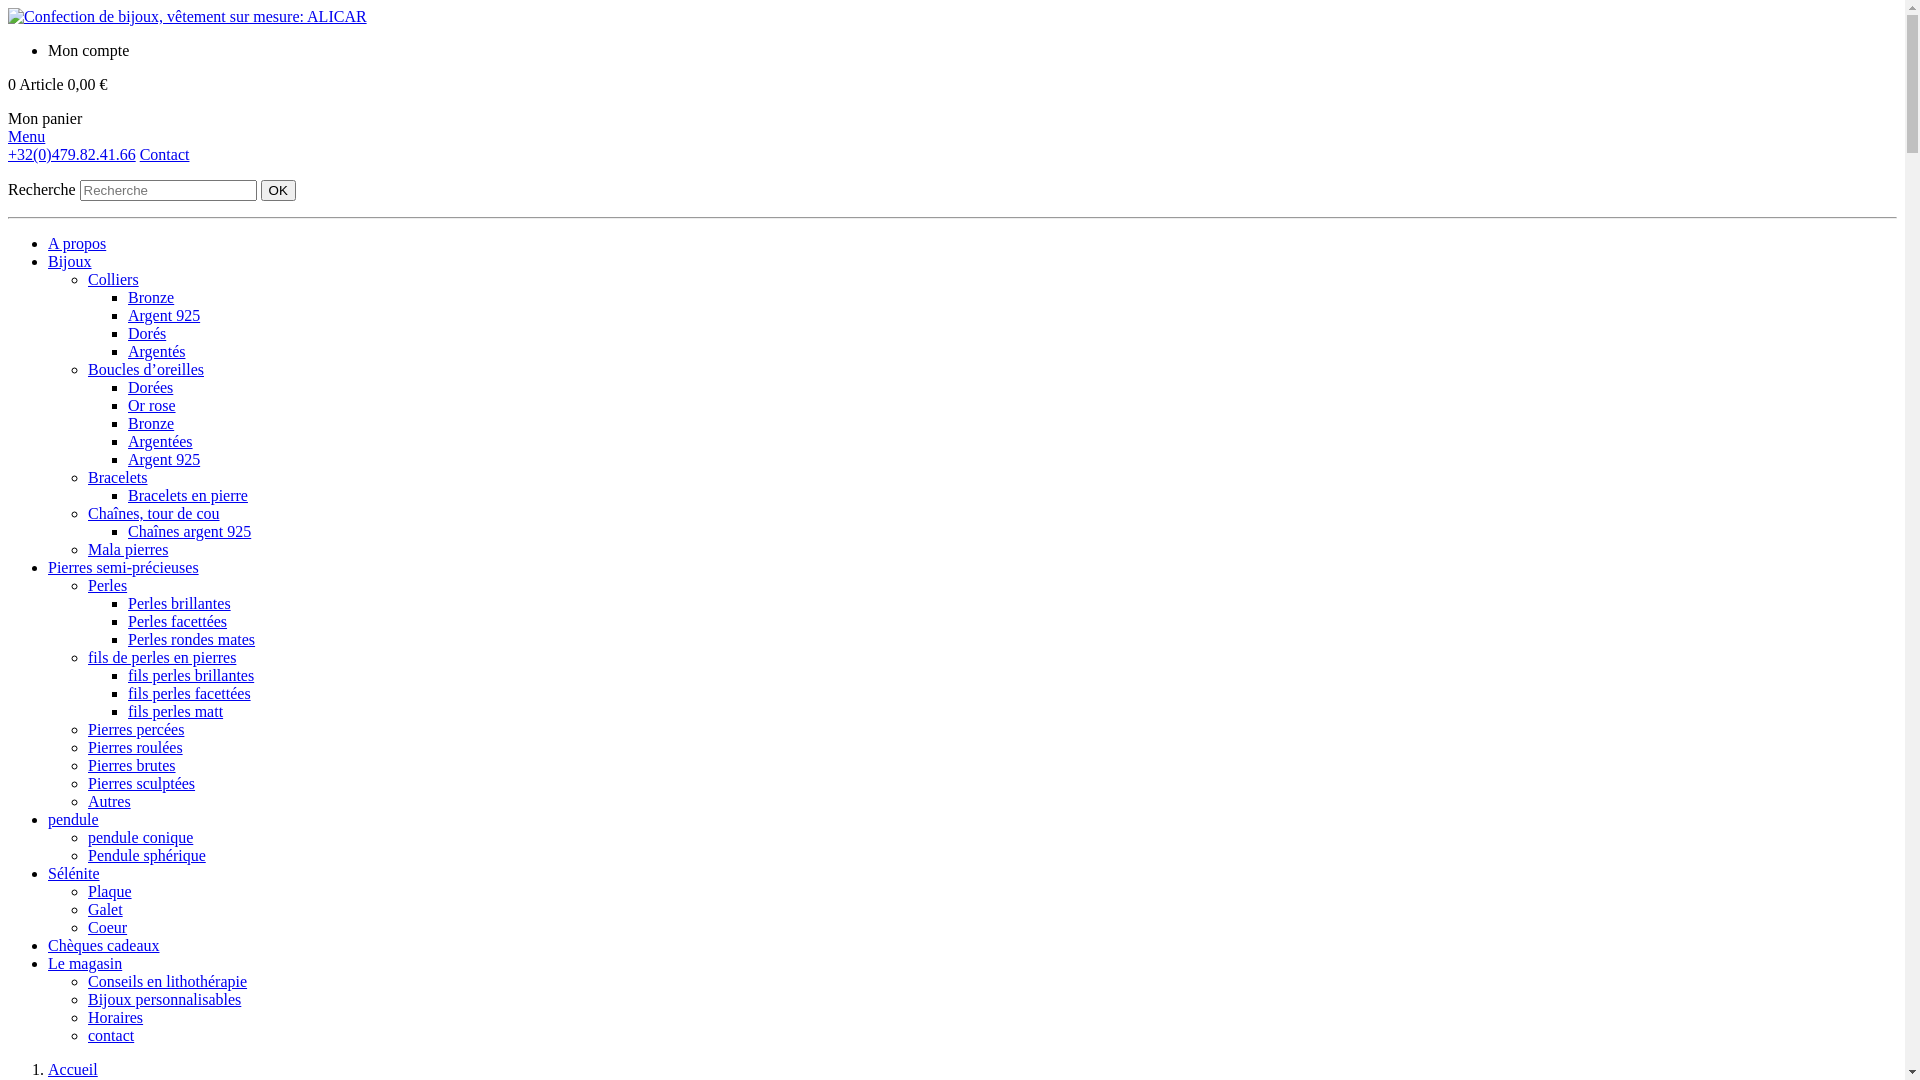  What do you see at coordinates (77, 244) in the screenshot?
I see `A propos` at bounding box center [77, 244].